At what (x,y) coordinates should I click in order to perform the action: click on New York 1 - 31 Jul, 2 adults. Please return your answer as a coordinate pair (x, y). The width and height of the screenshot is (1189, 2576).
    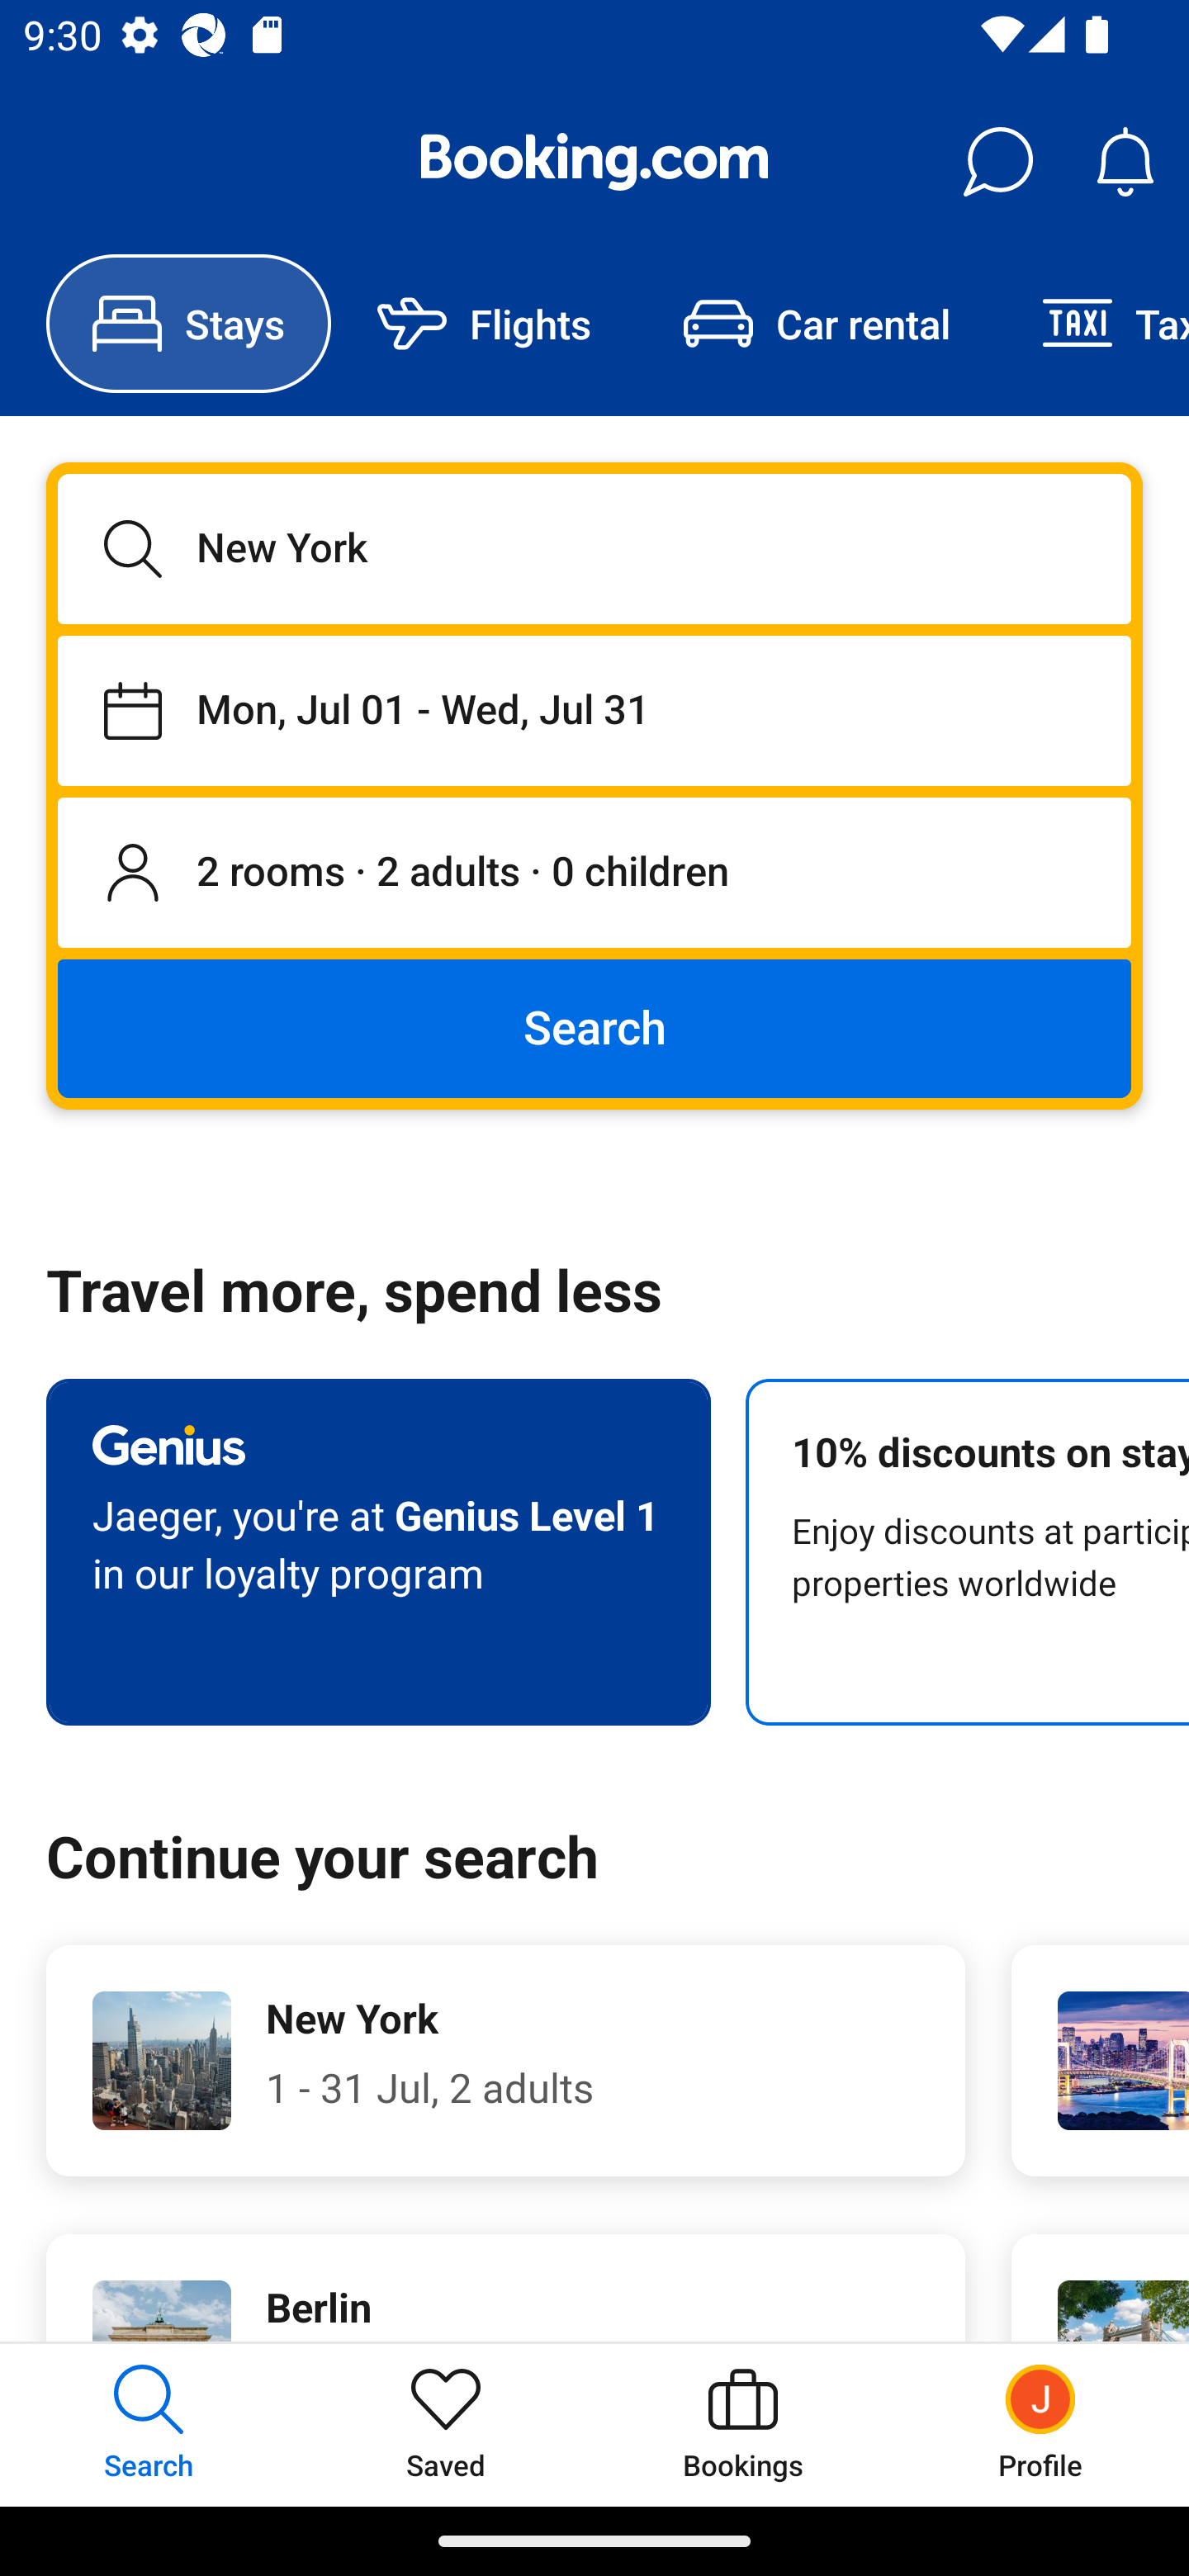
    Looking at the image, I should click on (505, 2061).